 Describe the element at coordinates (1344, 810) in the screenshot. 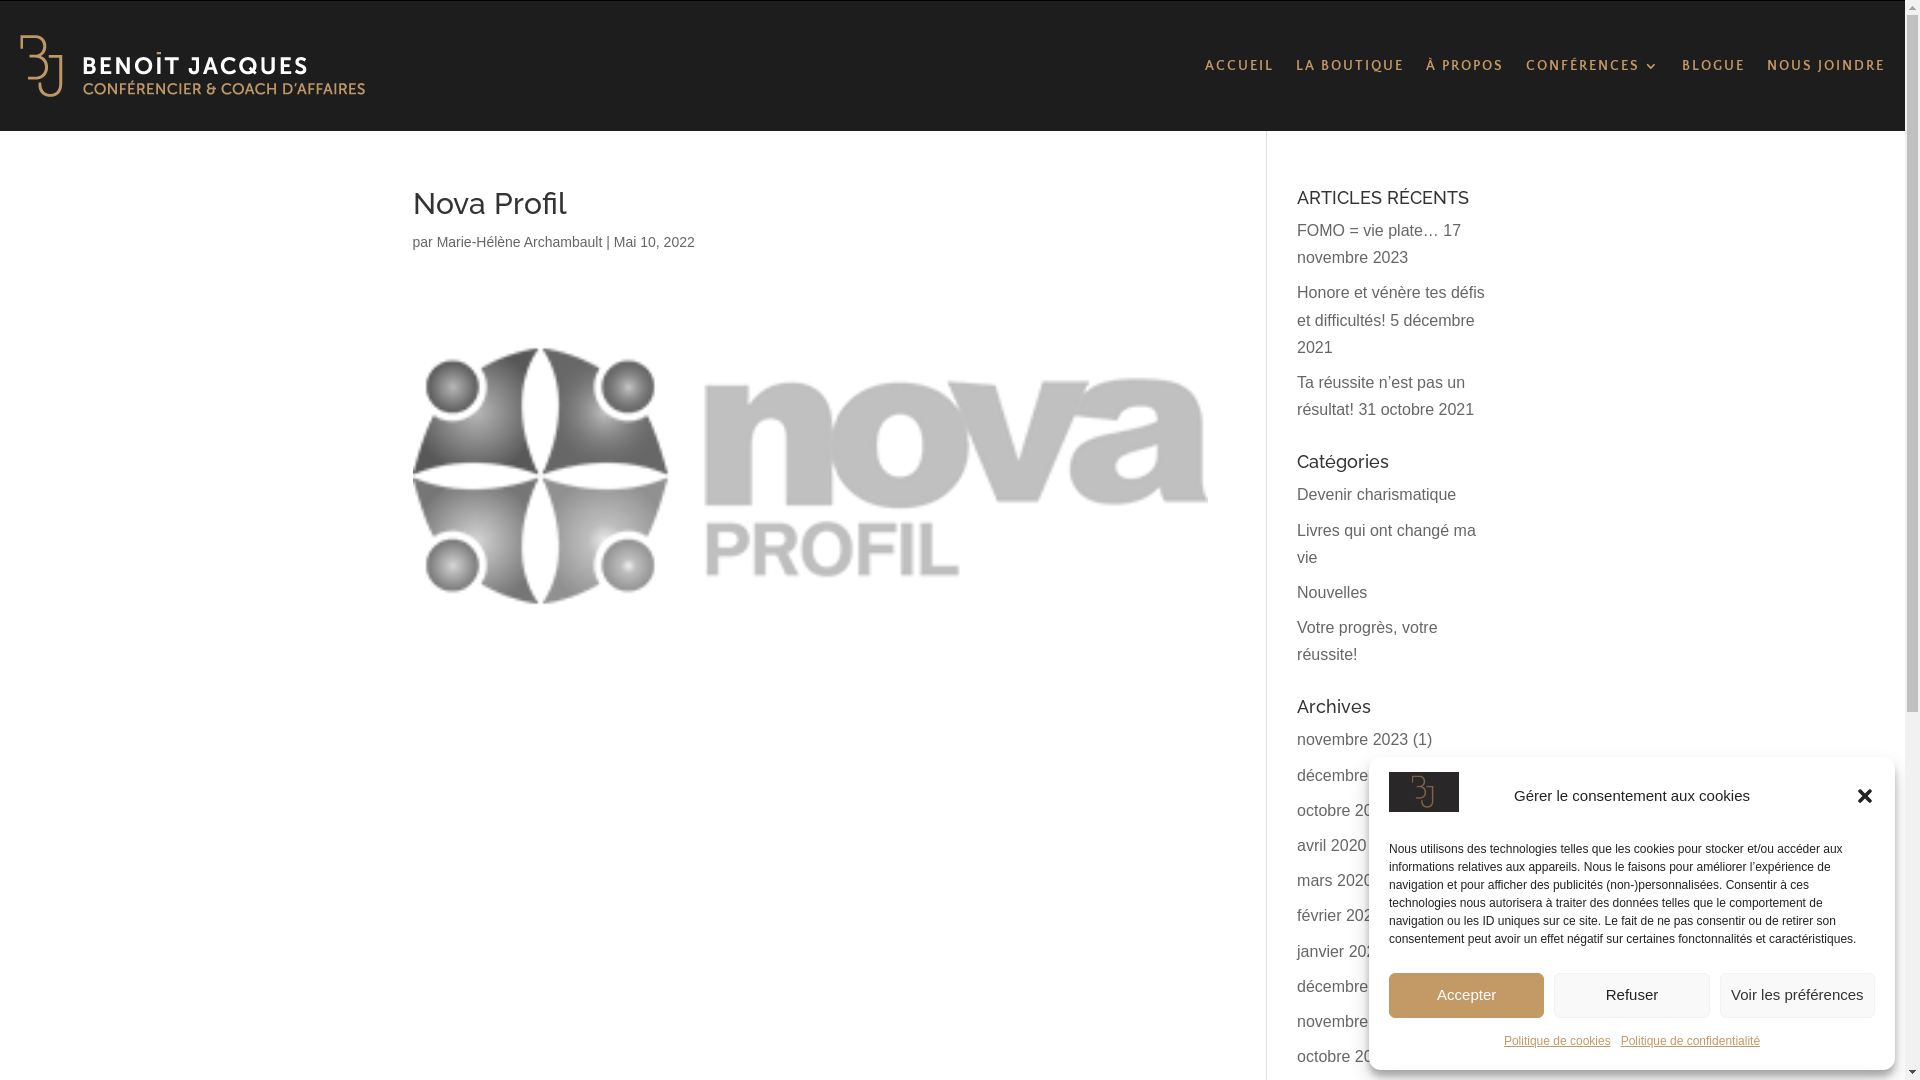

I see `octobre 2021` at that location.